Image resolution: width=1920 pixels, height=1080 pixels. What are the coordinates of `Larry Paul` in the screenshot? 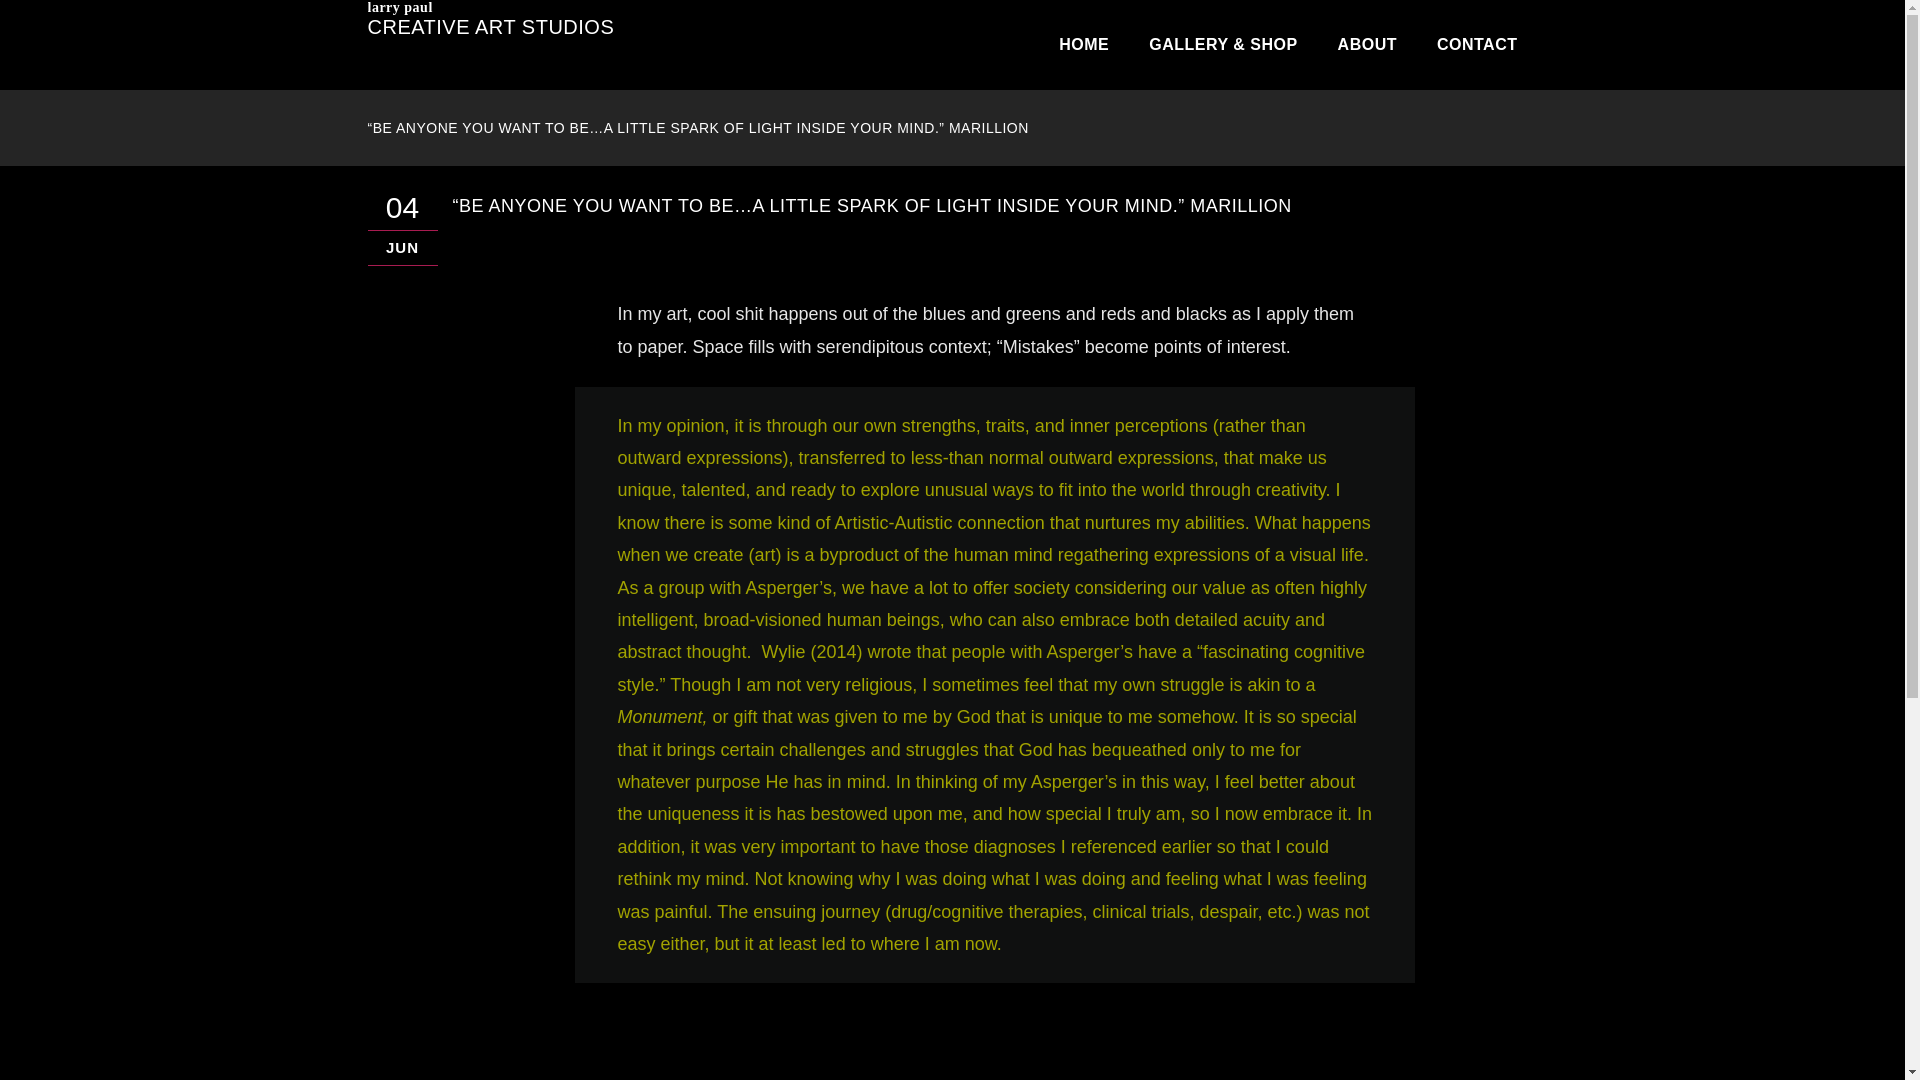 It's located at (491, 8).